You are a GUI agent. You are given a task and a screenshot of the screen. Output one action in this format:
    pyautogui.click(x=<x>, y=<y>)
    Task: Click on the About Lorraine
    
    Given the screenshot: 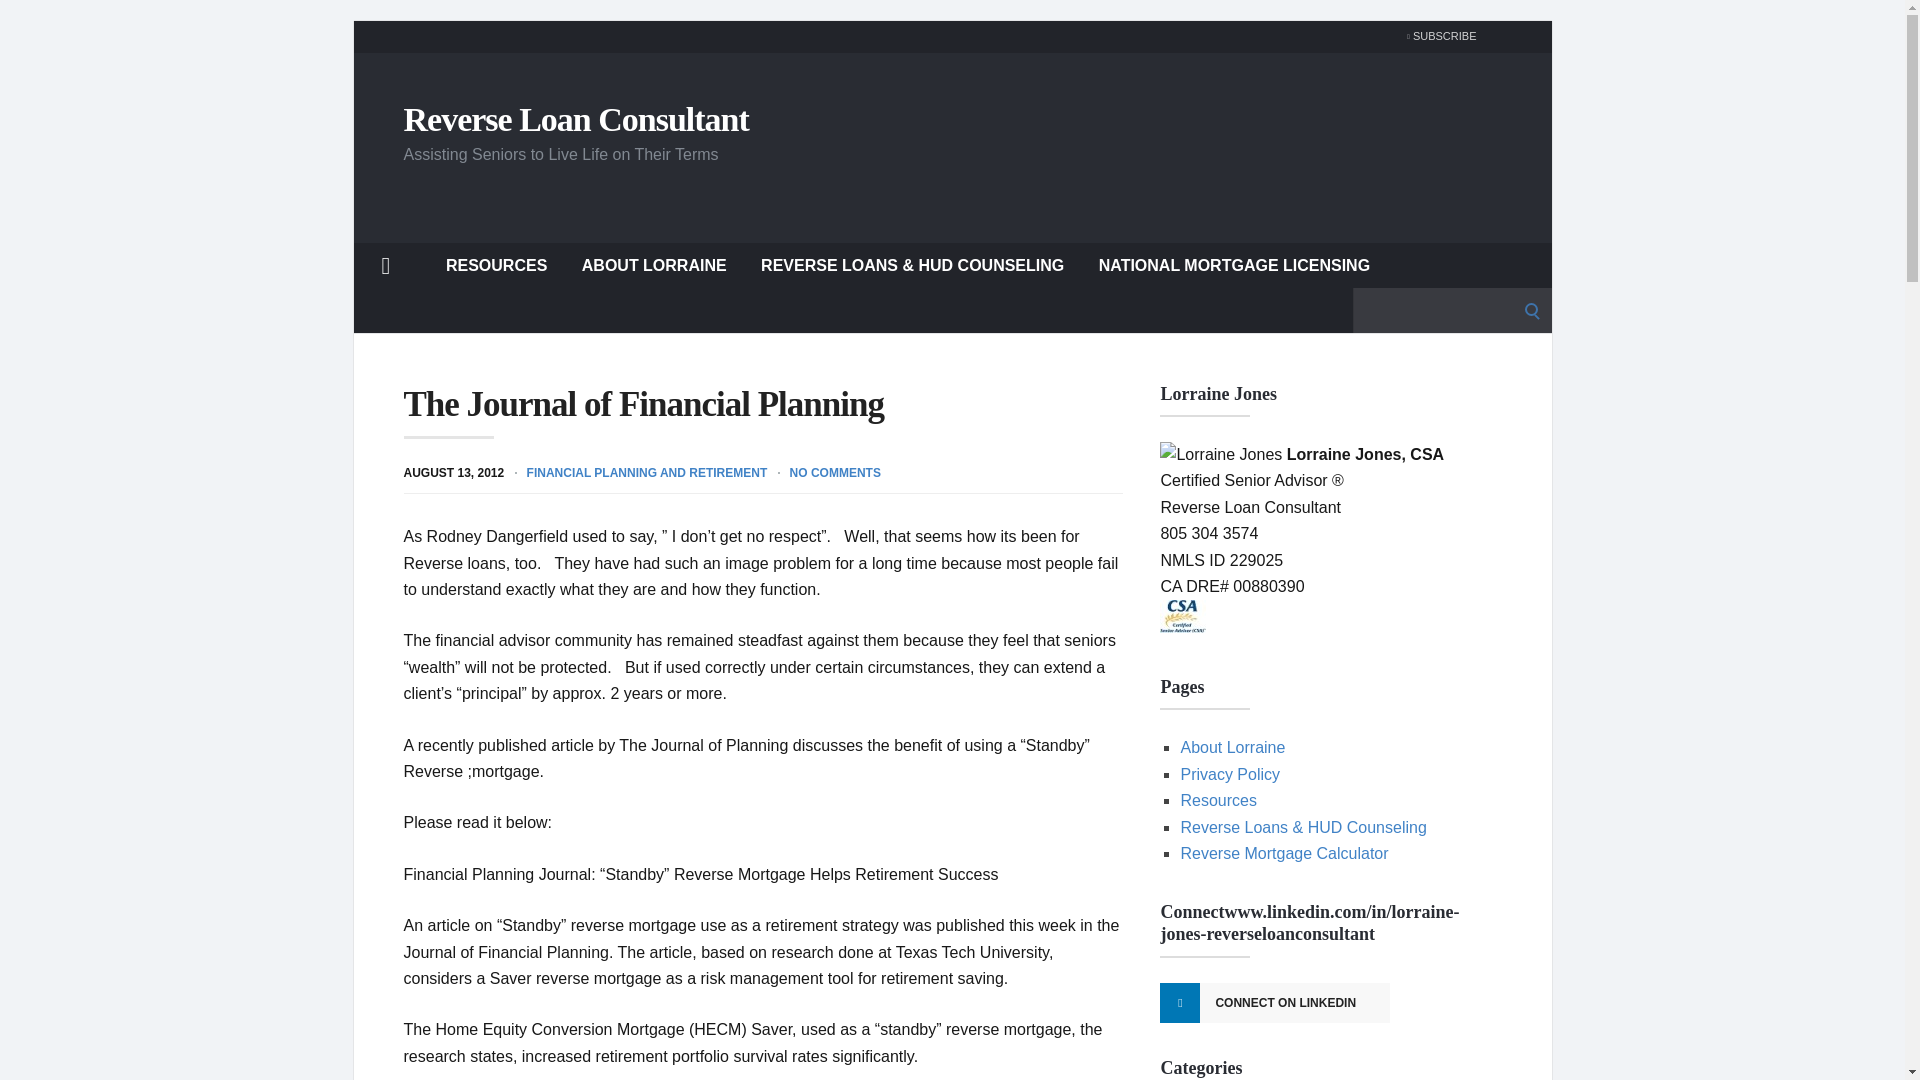 What is the action you would take?
    pyautogui.click(x=1232, y=747)
    